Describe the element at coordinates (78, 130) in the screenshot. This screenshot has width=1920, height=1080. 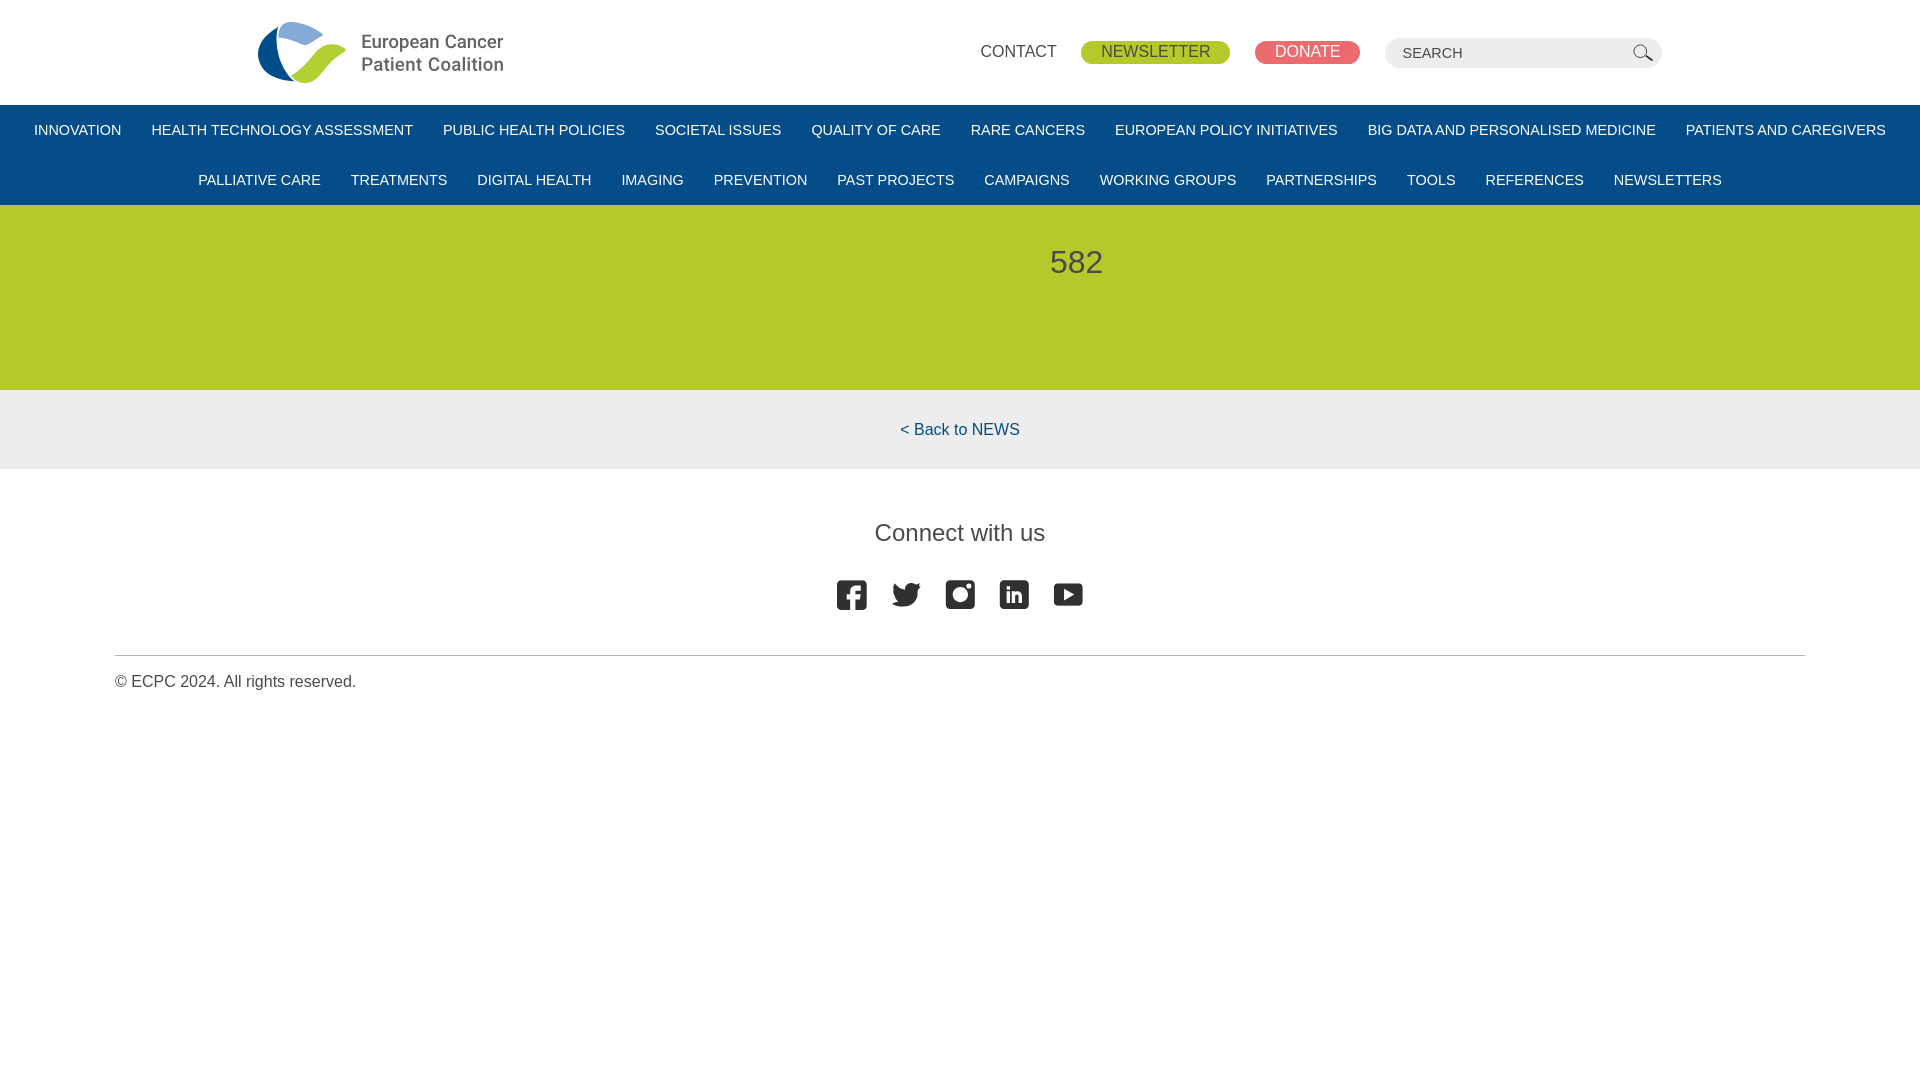
I see `INNOVATION` at that location.